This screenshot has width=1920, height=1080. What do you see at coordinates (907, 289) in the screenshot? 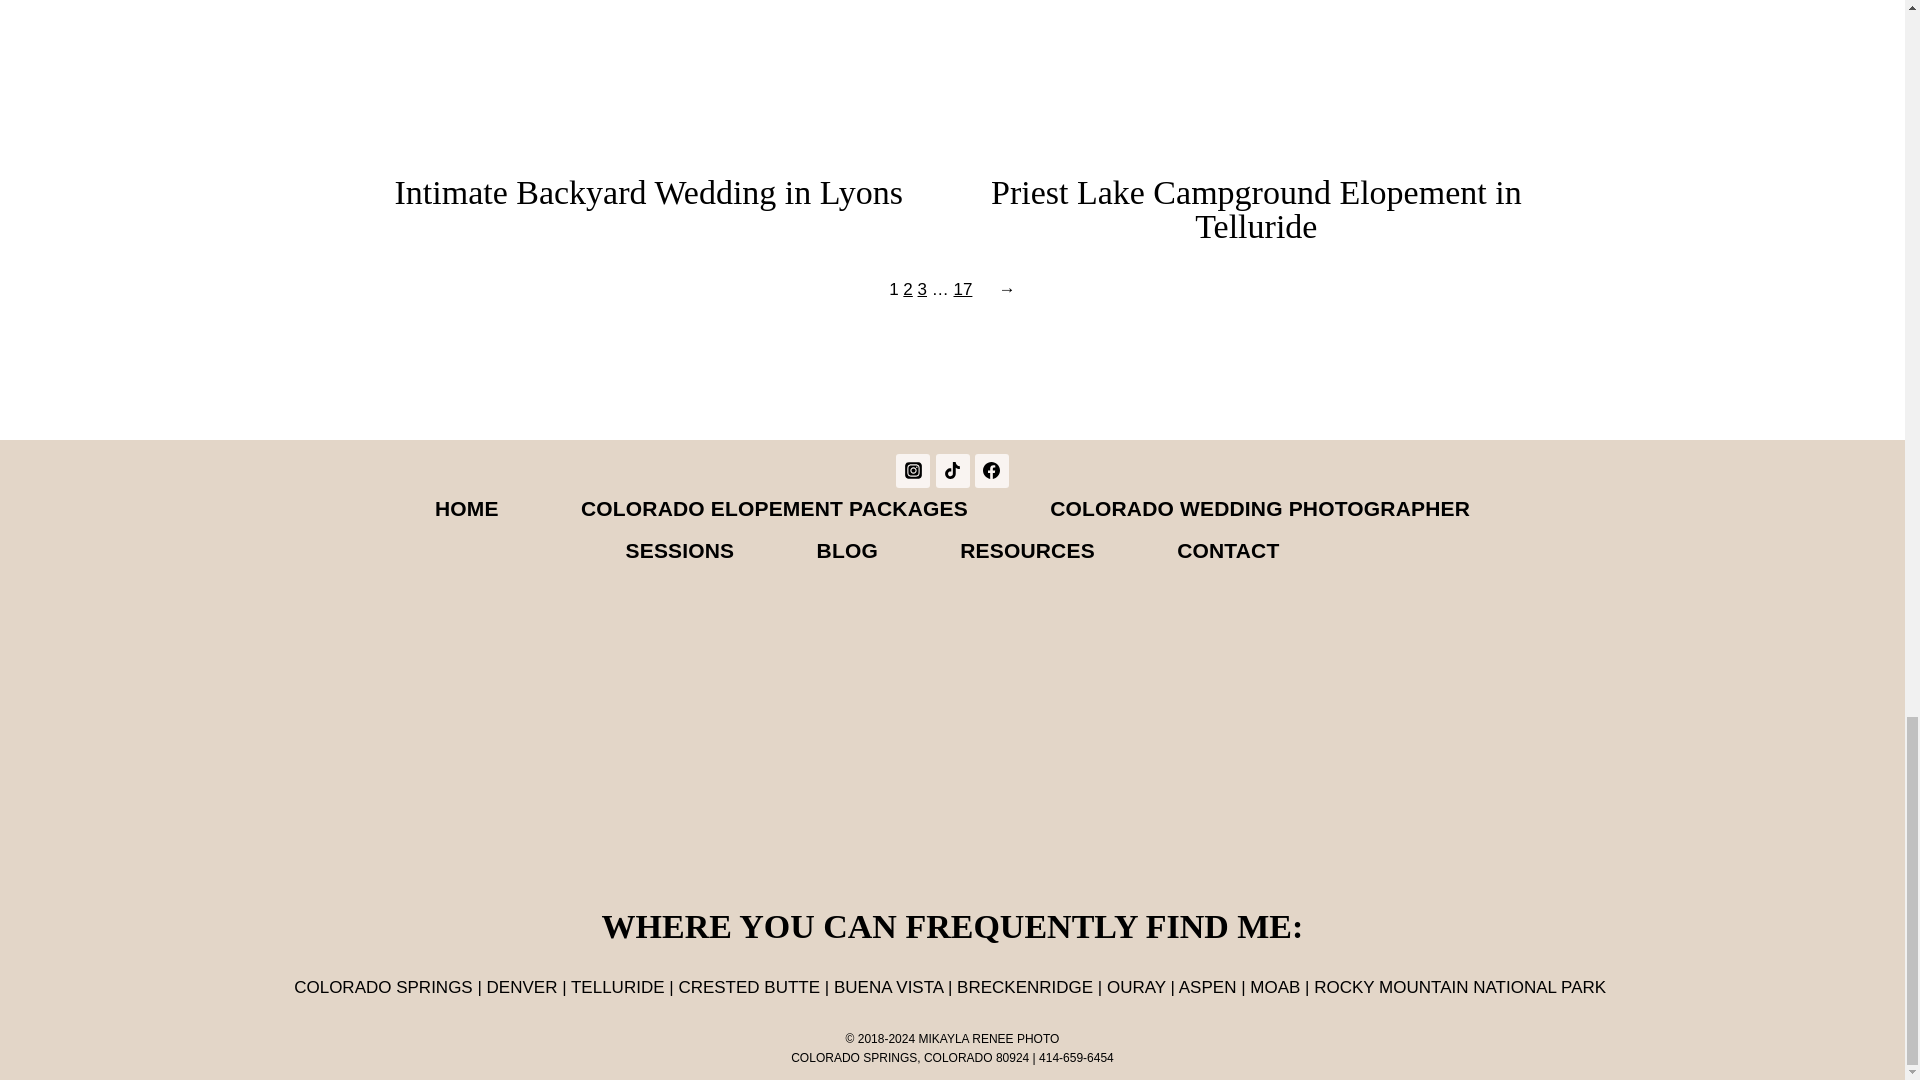
I see `2` at bounding box center [907, 289].